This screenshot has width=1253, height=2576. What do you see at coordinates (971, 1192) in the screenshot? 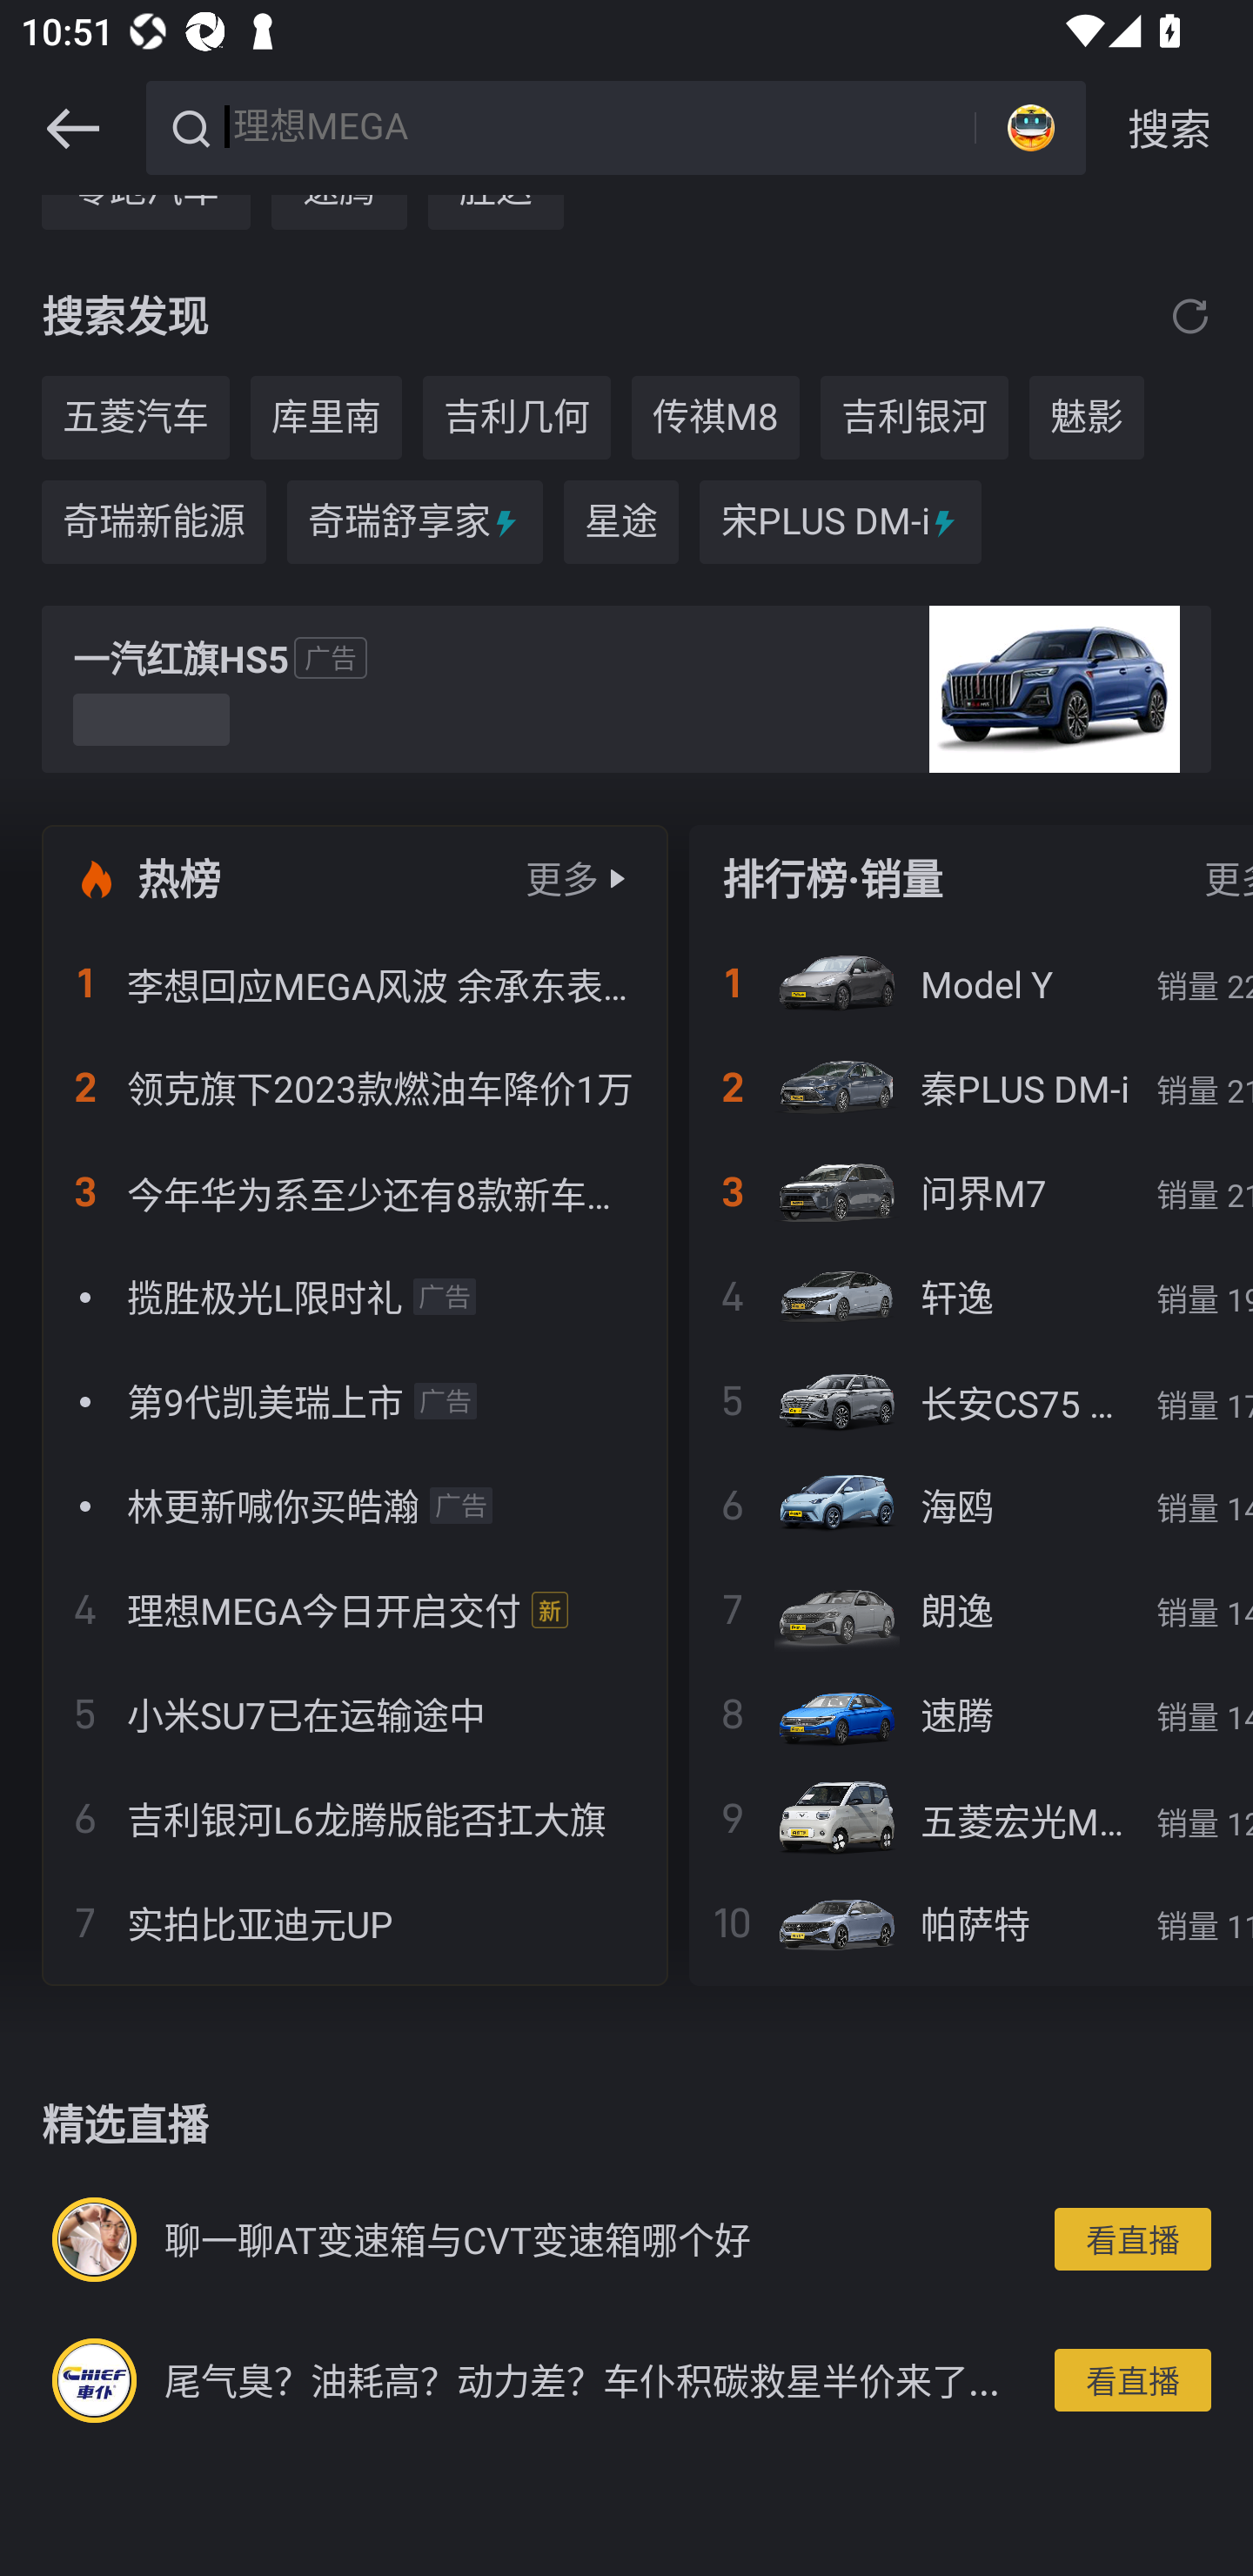
I see `问界M7 销量 21083` at bounding box center [971, 1192].